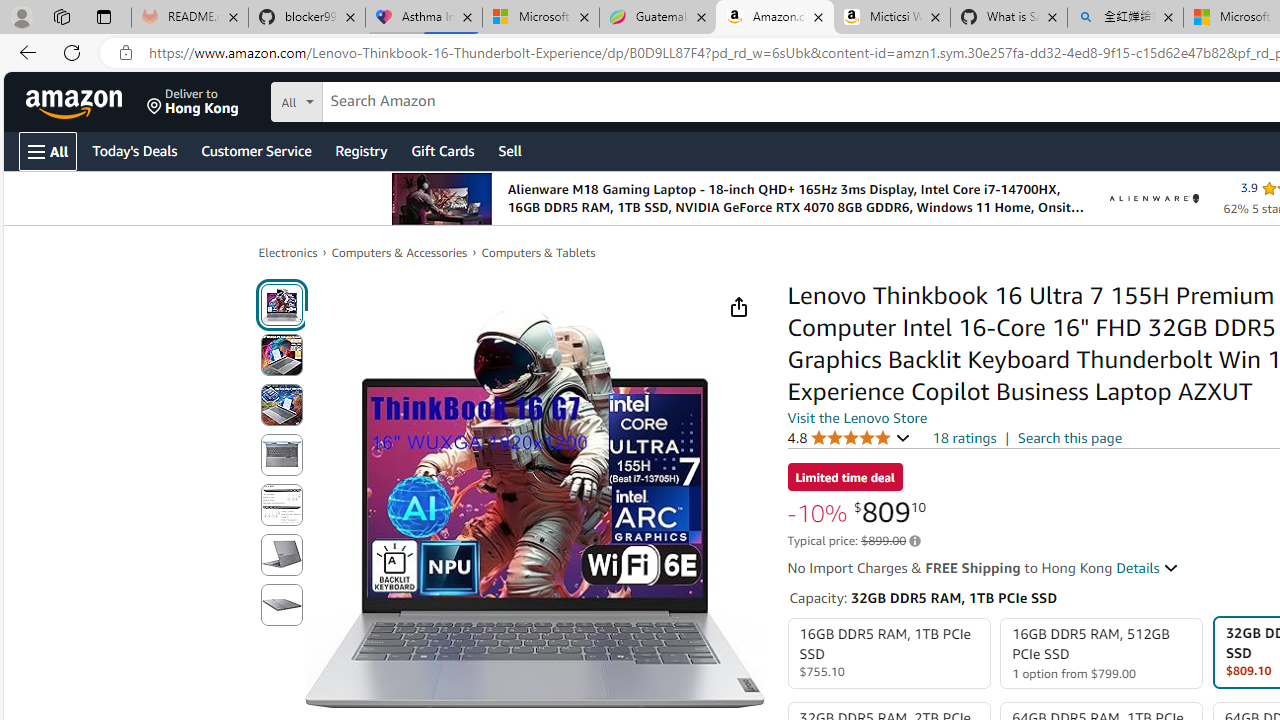 The height and width of the screenshot is (720, 1280). What do you see at coordinates (1154, 198) in the screenshot?
I see `Logo` at bounding box center [1154, 198].